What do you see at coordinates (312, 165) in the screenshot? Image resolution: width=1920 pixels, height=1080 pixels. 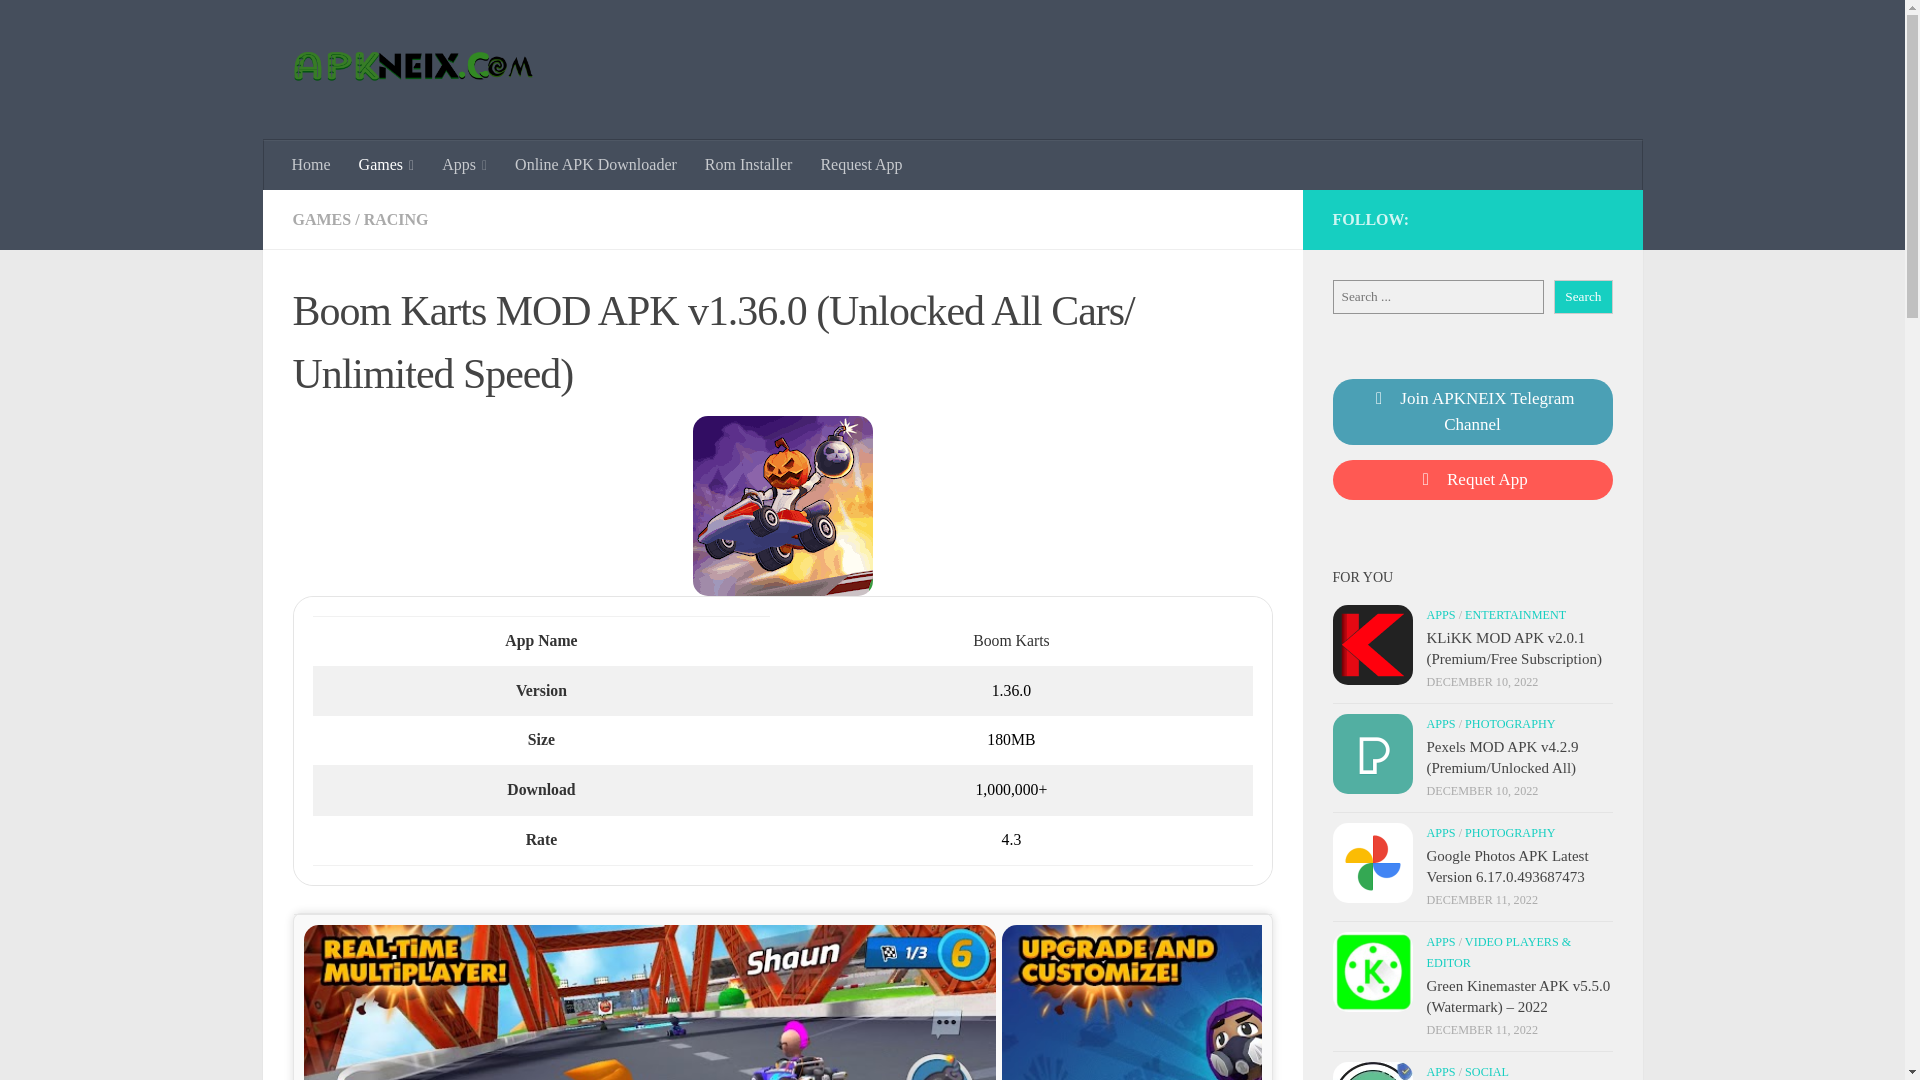 I see `Home` at bounding box center [312, 165].